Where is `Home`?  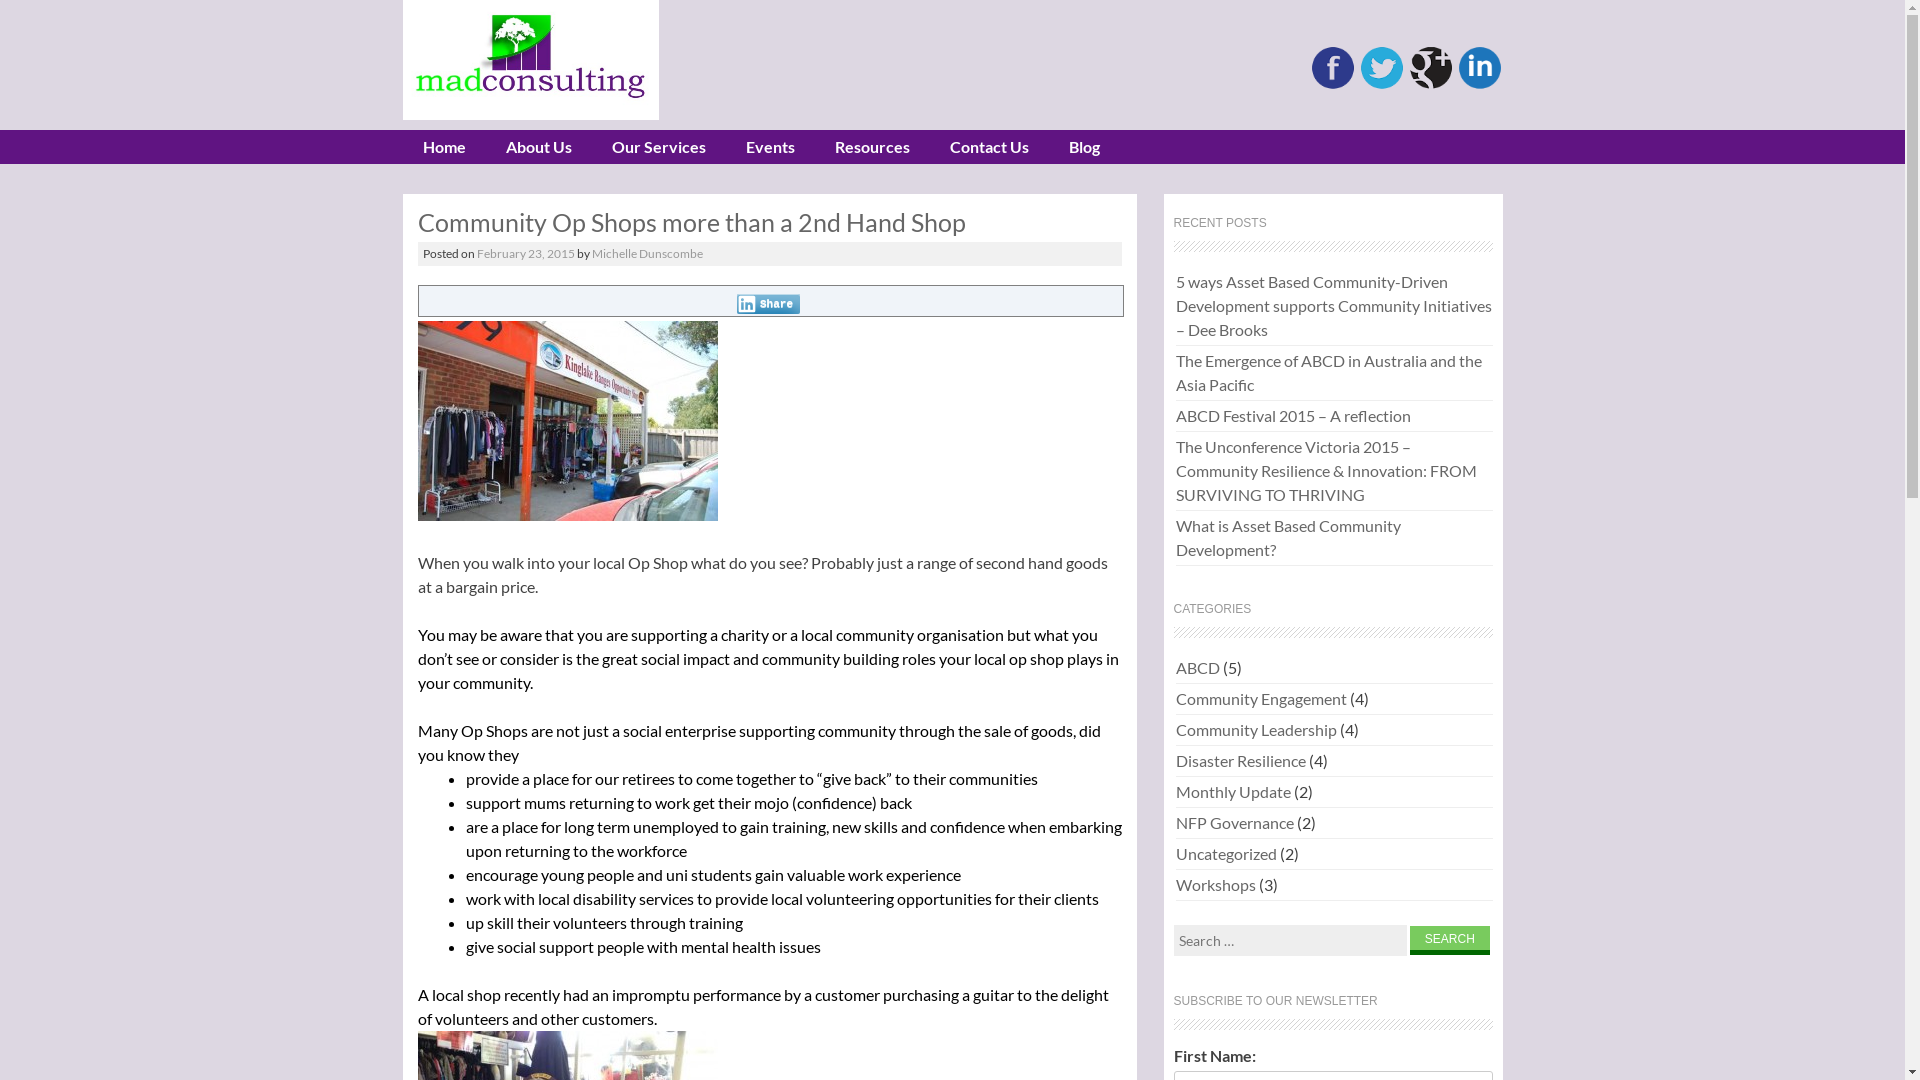 Home is located at coordinates (444, 147).